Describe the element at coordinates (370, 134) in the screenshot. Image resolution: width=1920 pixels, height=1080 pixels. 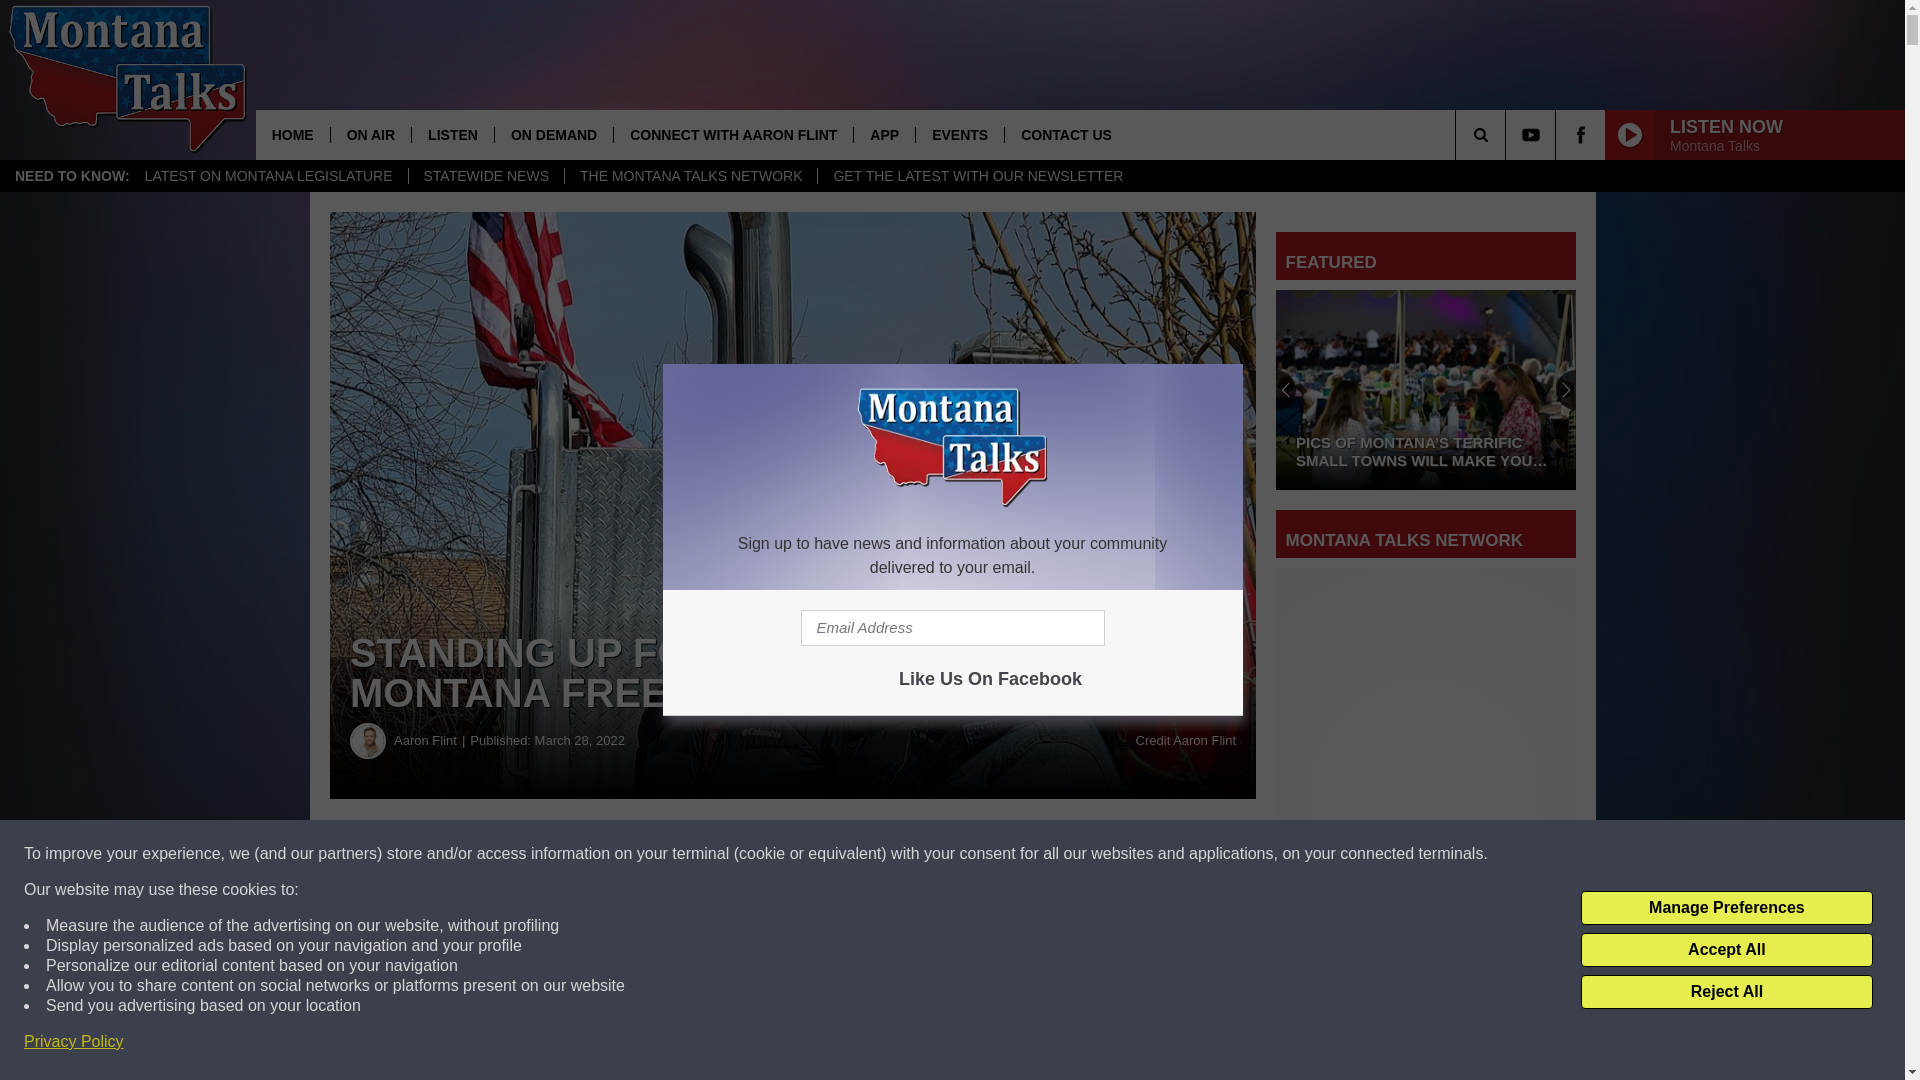
I see `ON AIR` at that location.